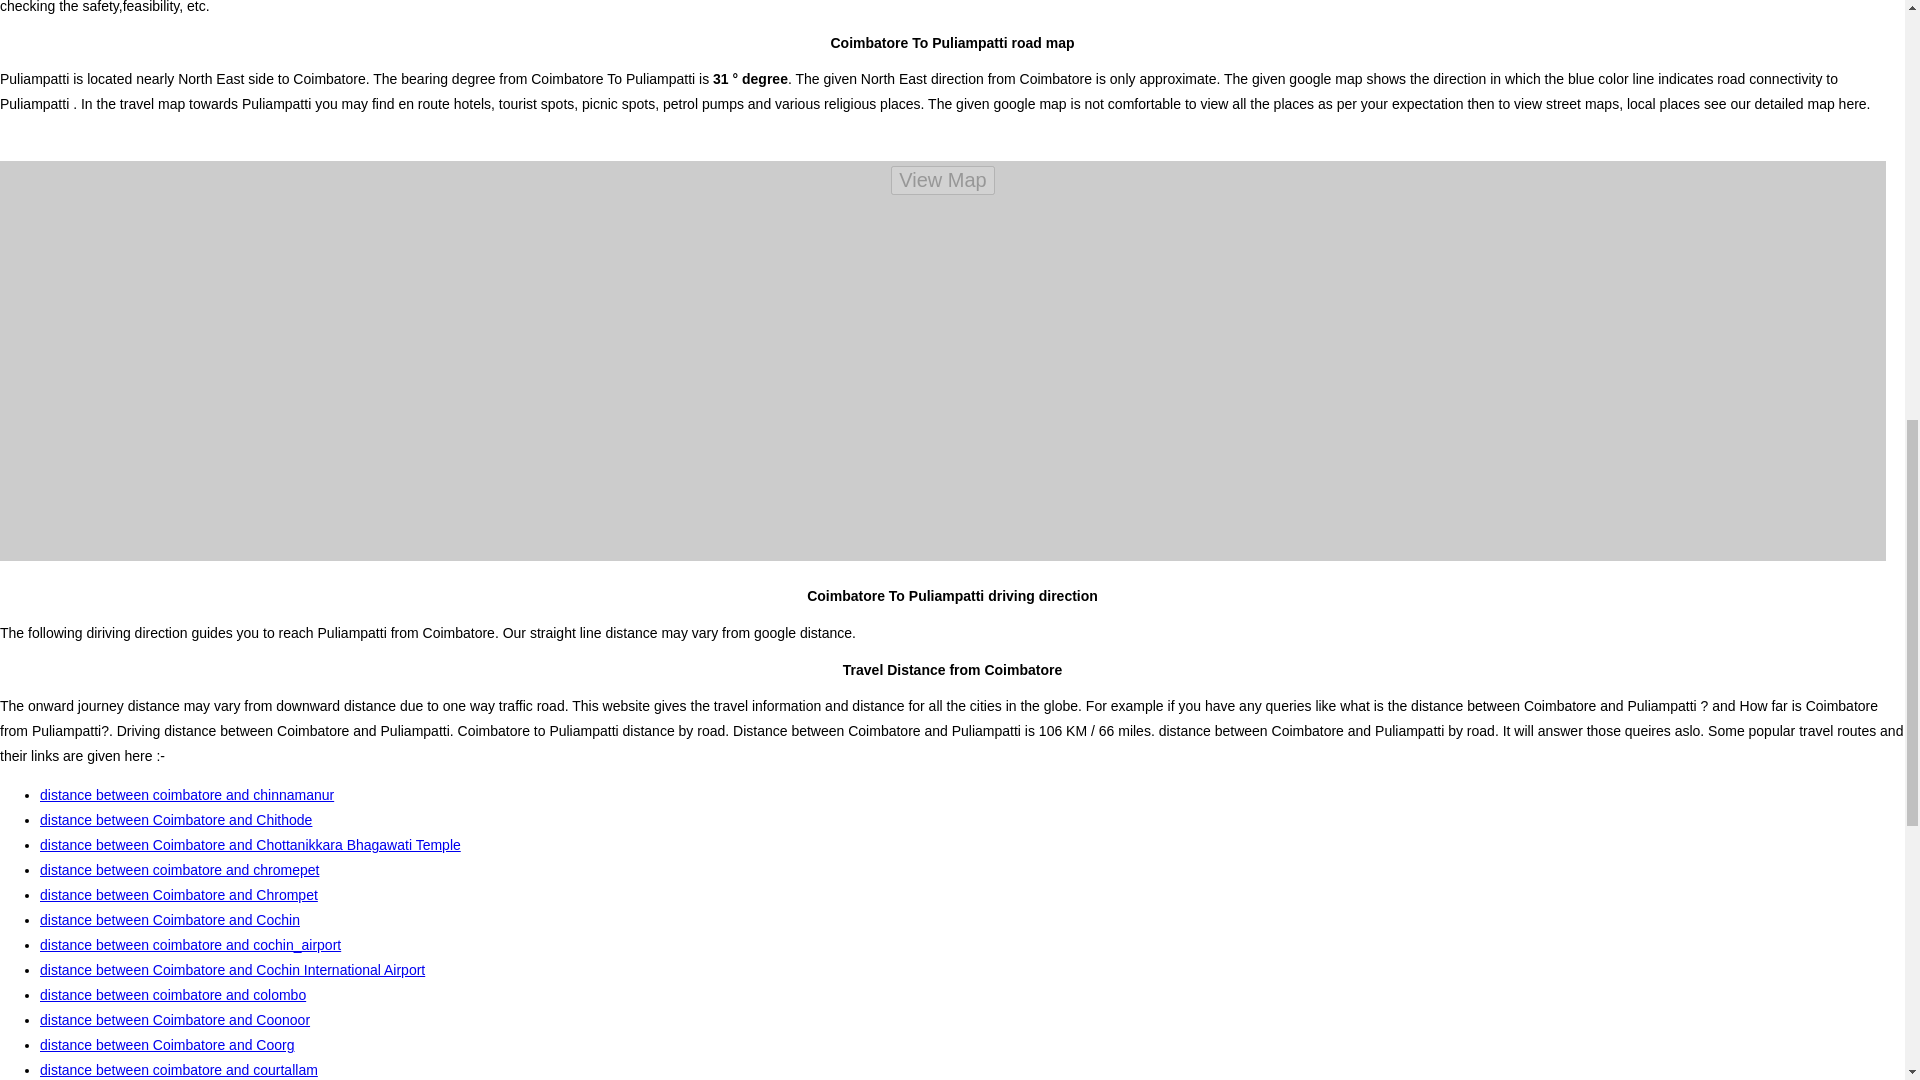 Image resolution: width=1920 pixels, height=1080 pixels. I want to click on distance between coimbatore and chromepet, so click(179, 870).